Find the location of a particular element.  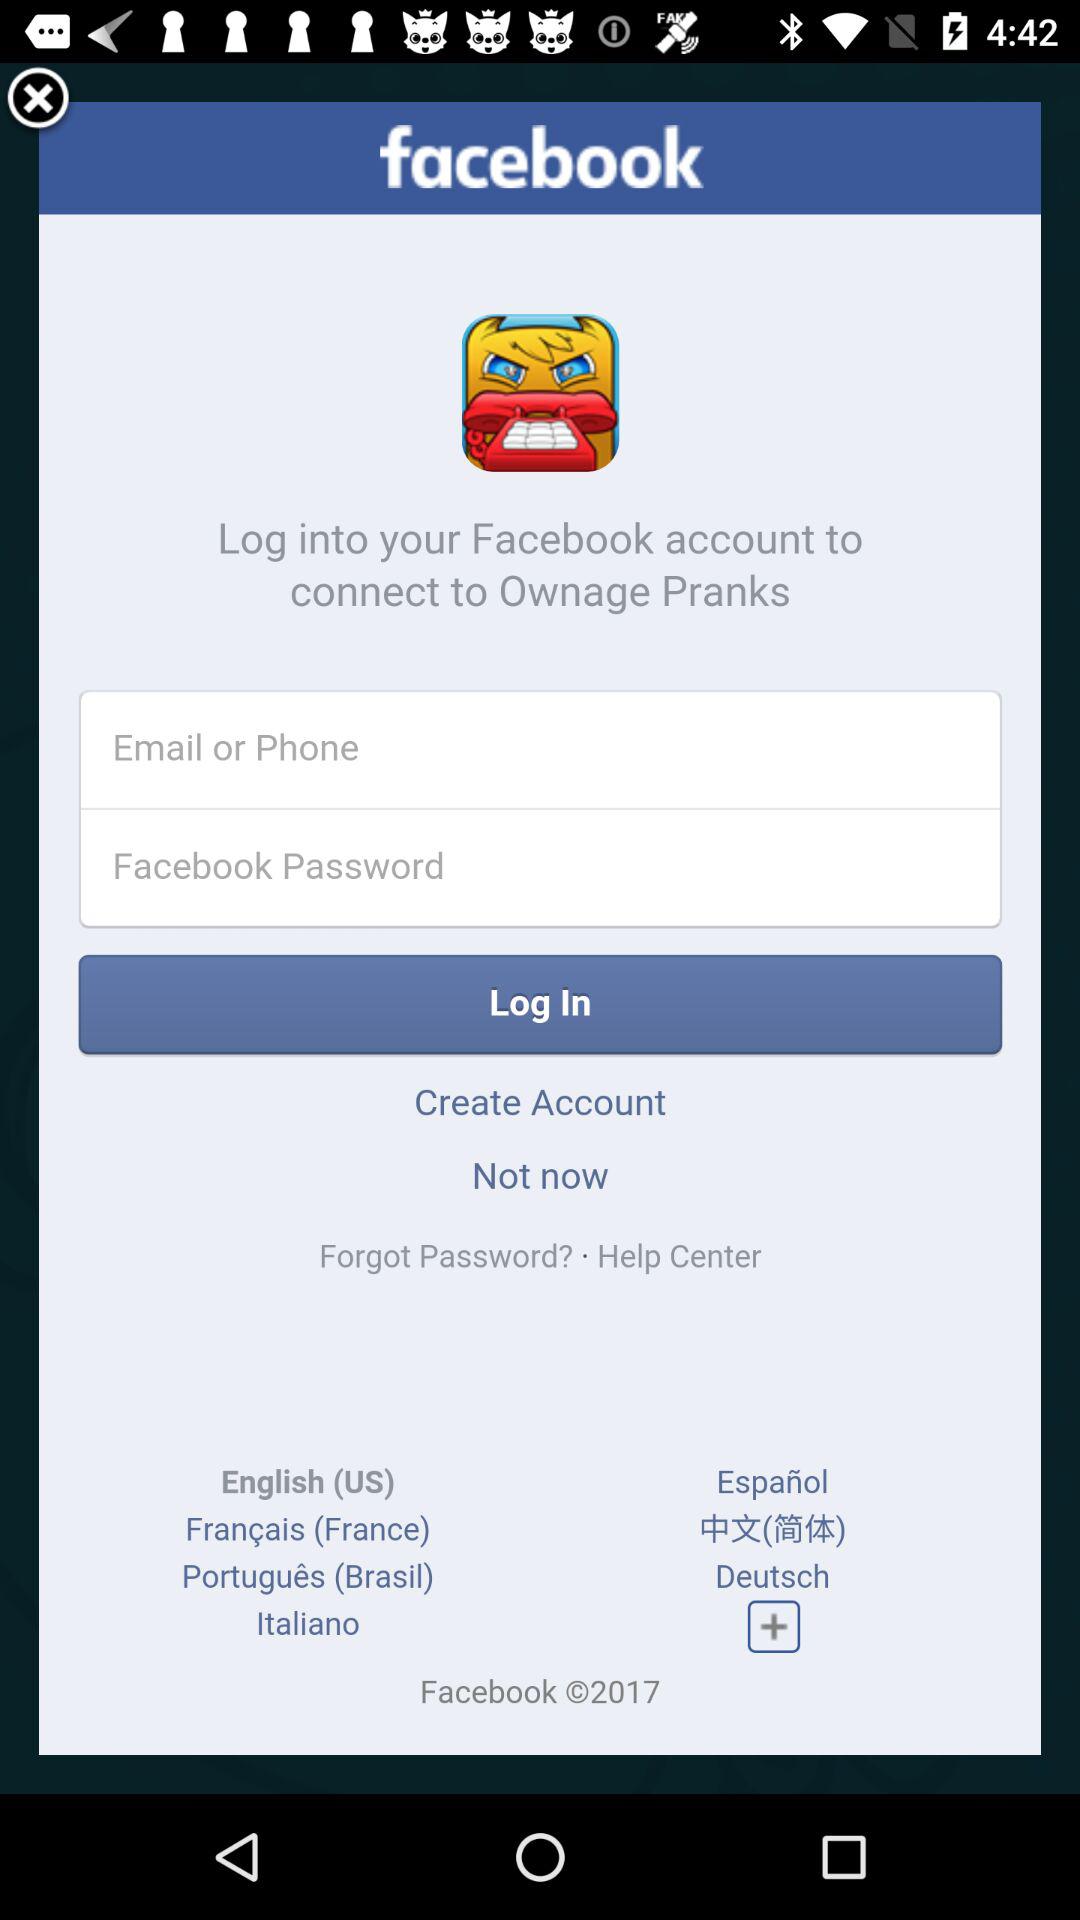

tap item at the center is located at coordinates (540, 928).